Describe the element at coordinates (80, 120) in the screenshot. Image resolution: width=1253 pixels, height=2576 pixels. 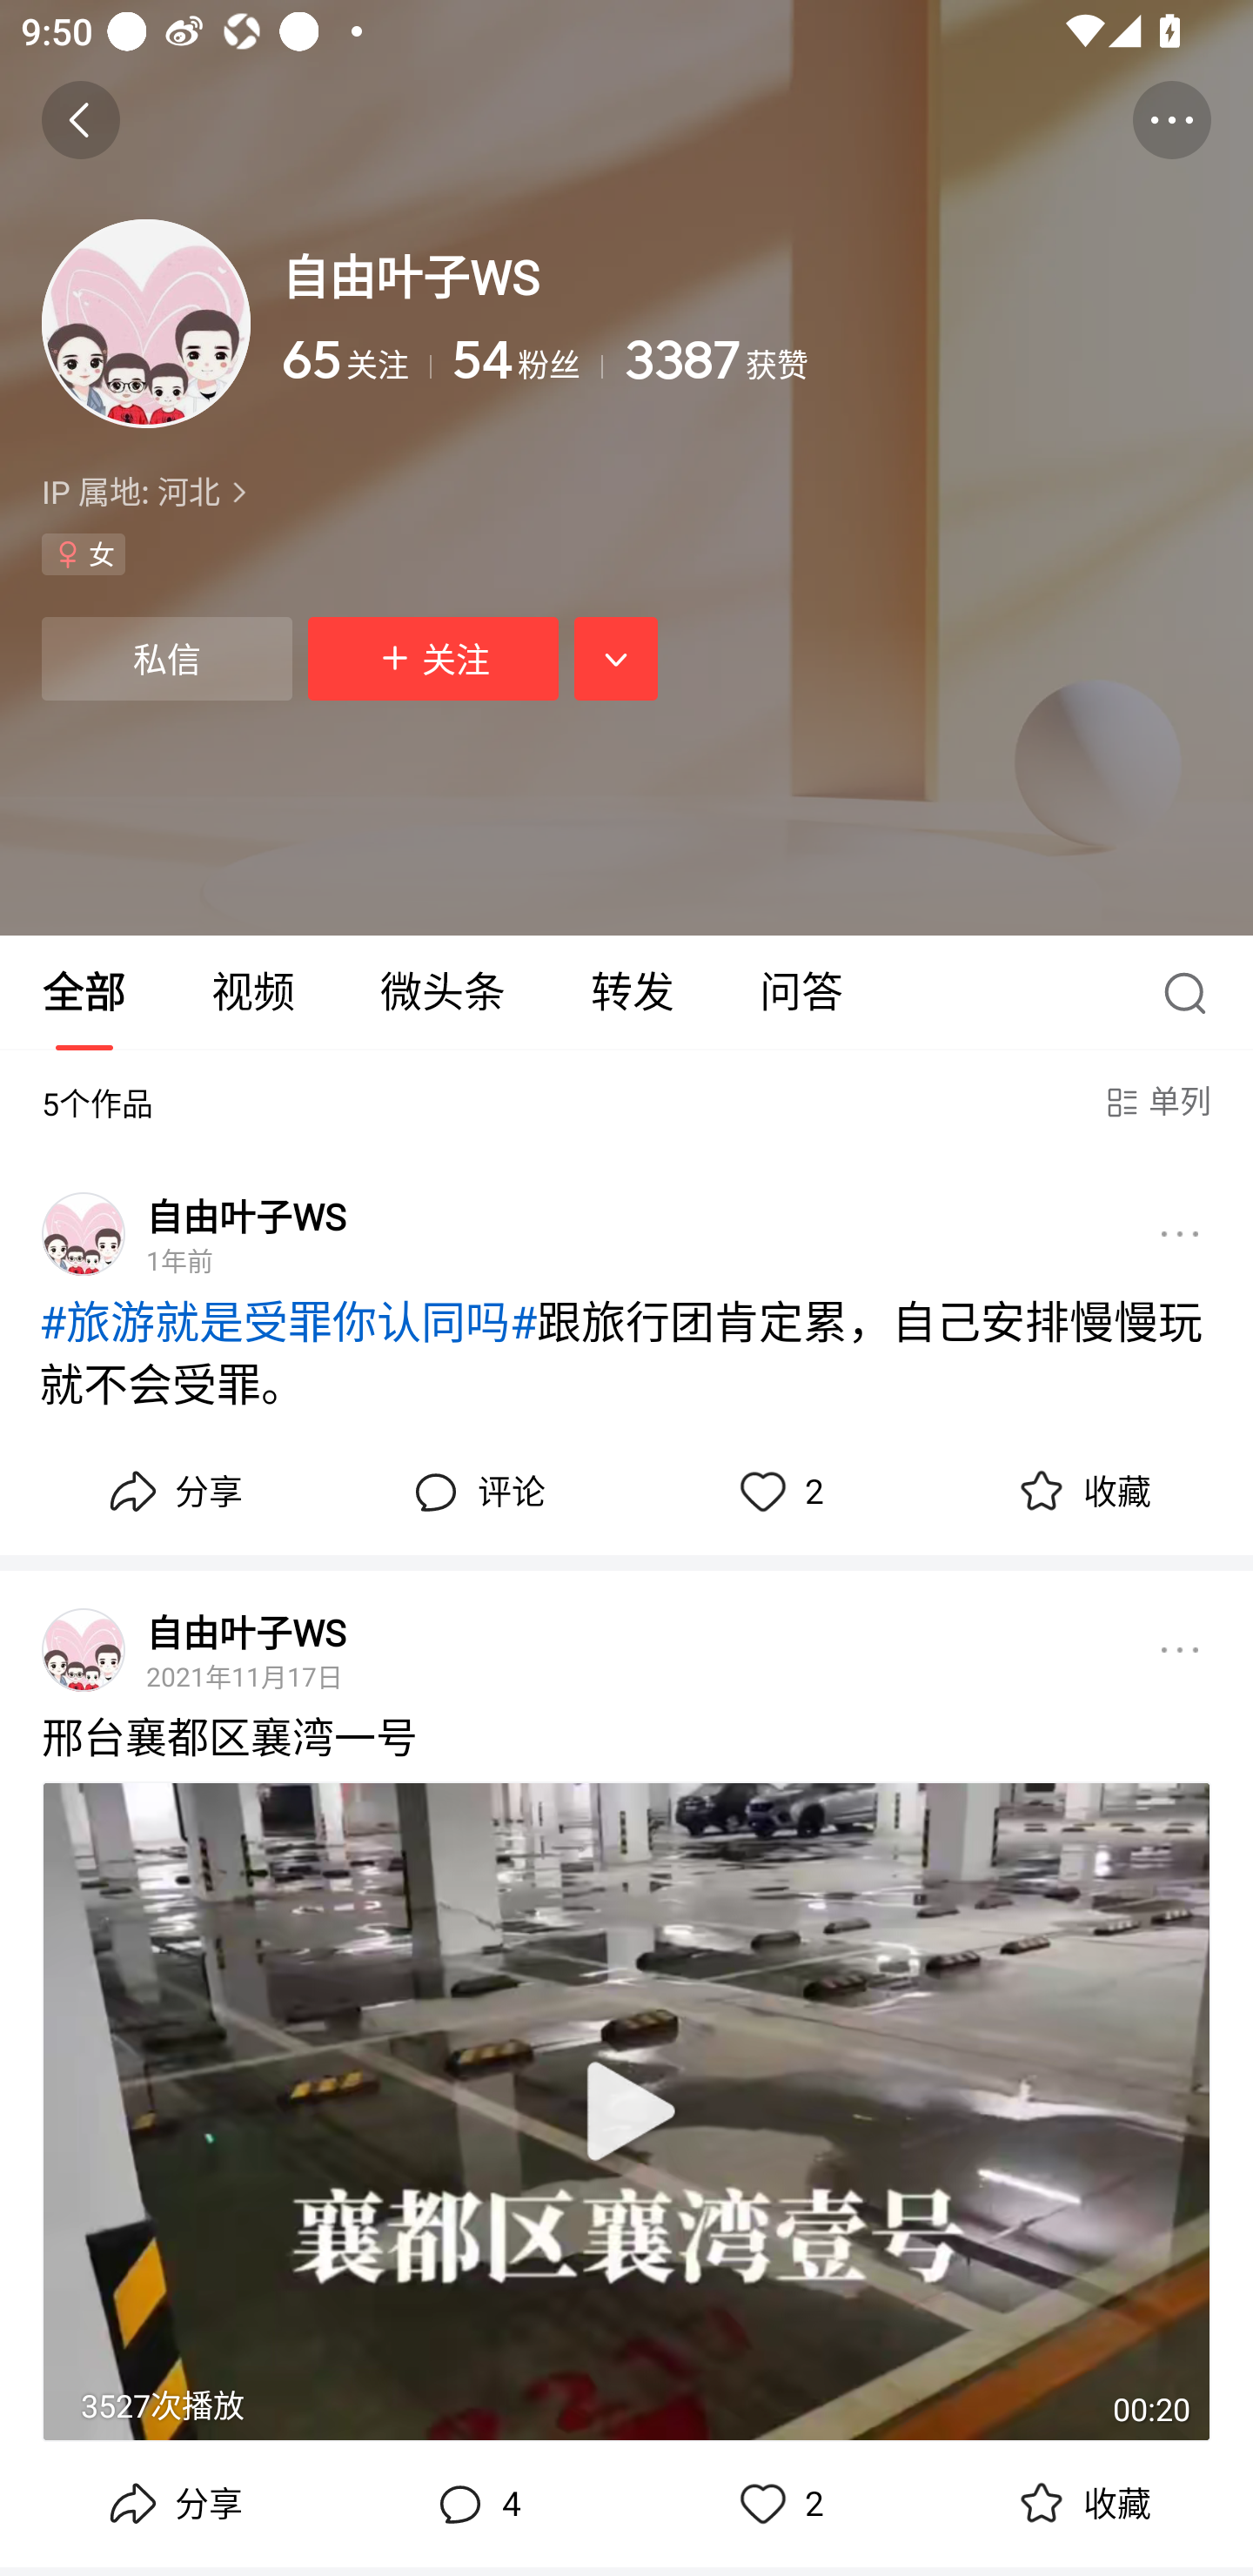
I see `返回` at that location.